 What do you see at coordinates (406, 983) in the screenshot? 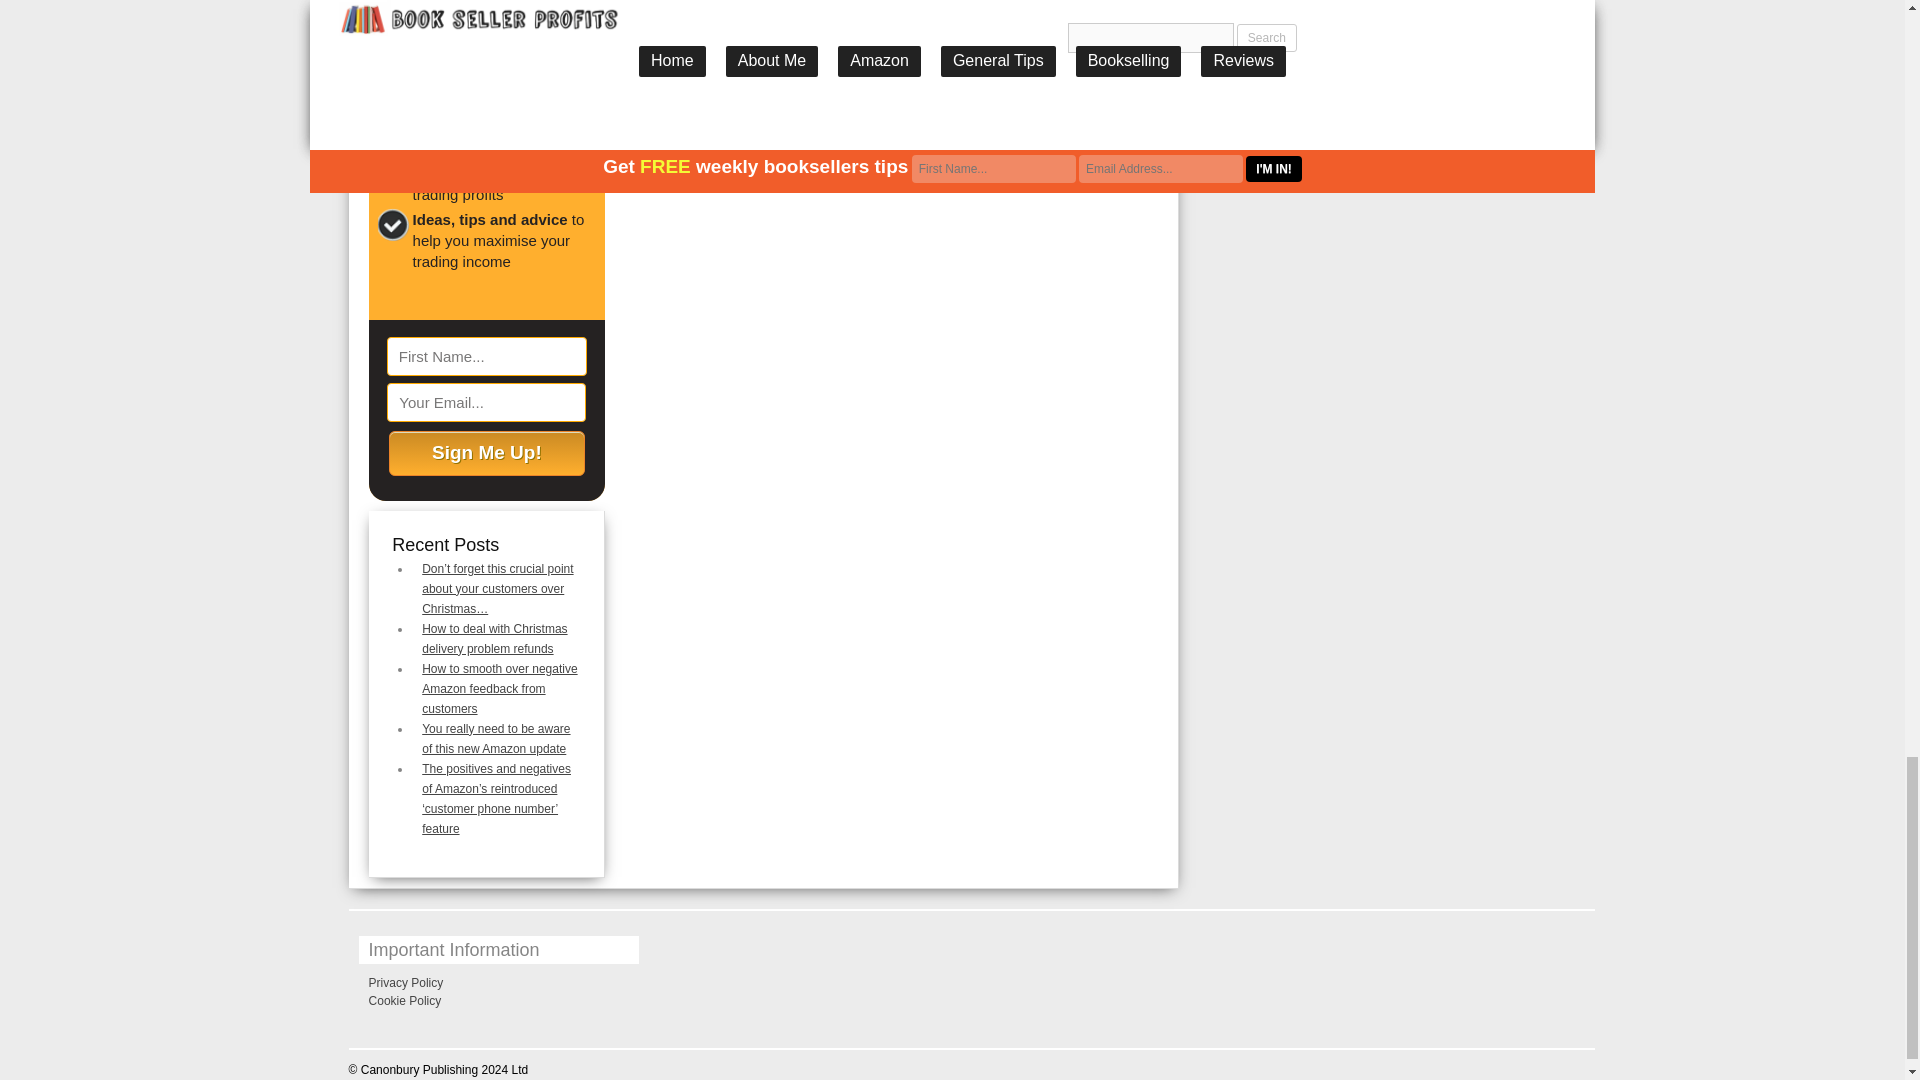
I see `Privacy Policy` at bounding box center [406, 983].